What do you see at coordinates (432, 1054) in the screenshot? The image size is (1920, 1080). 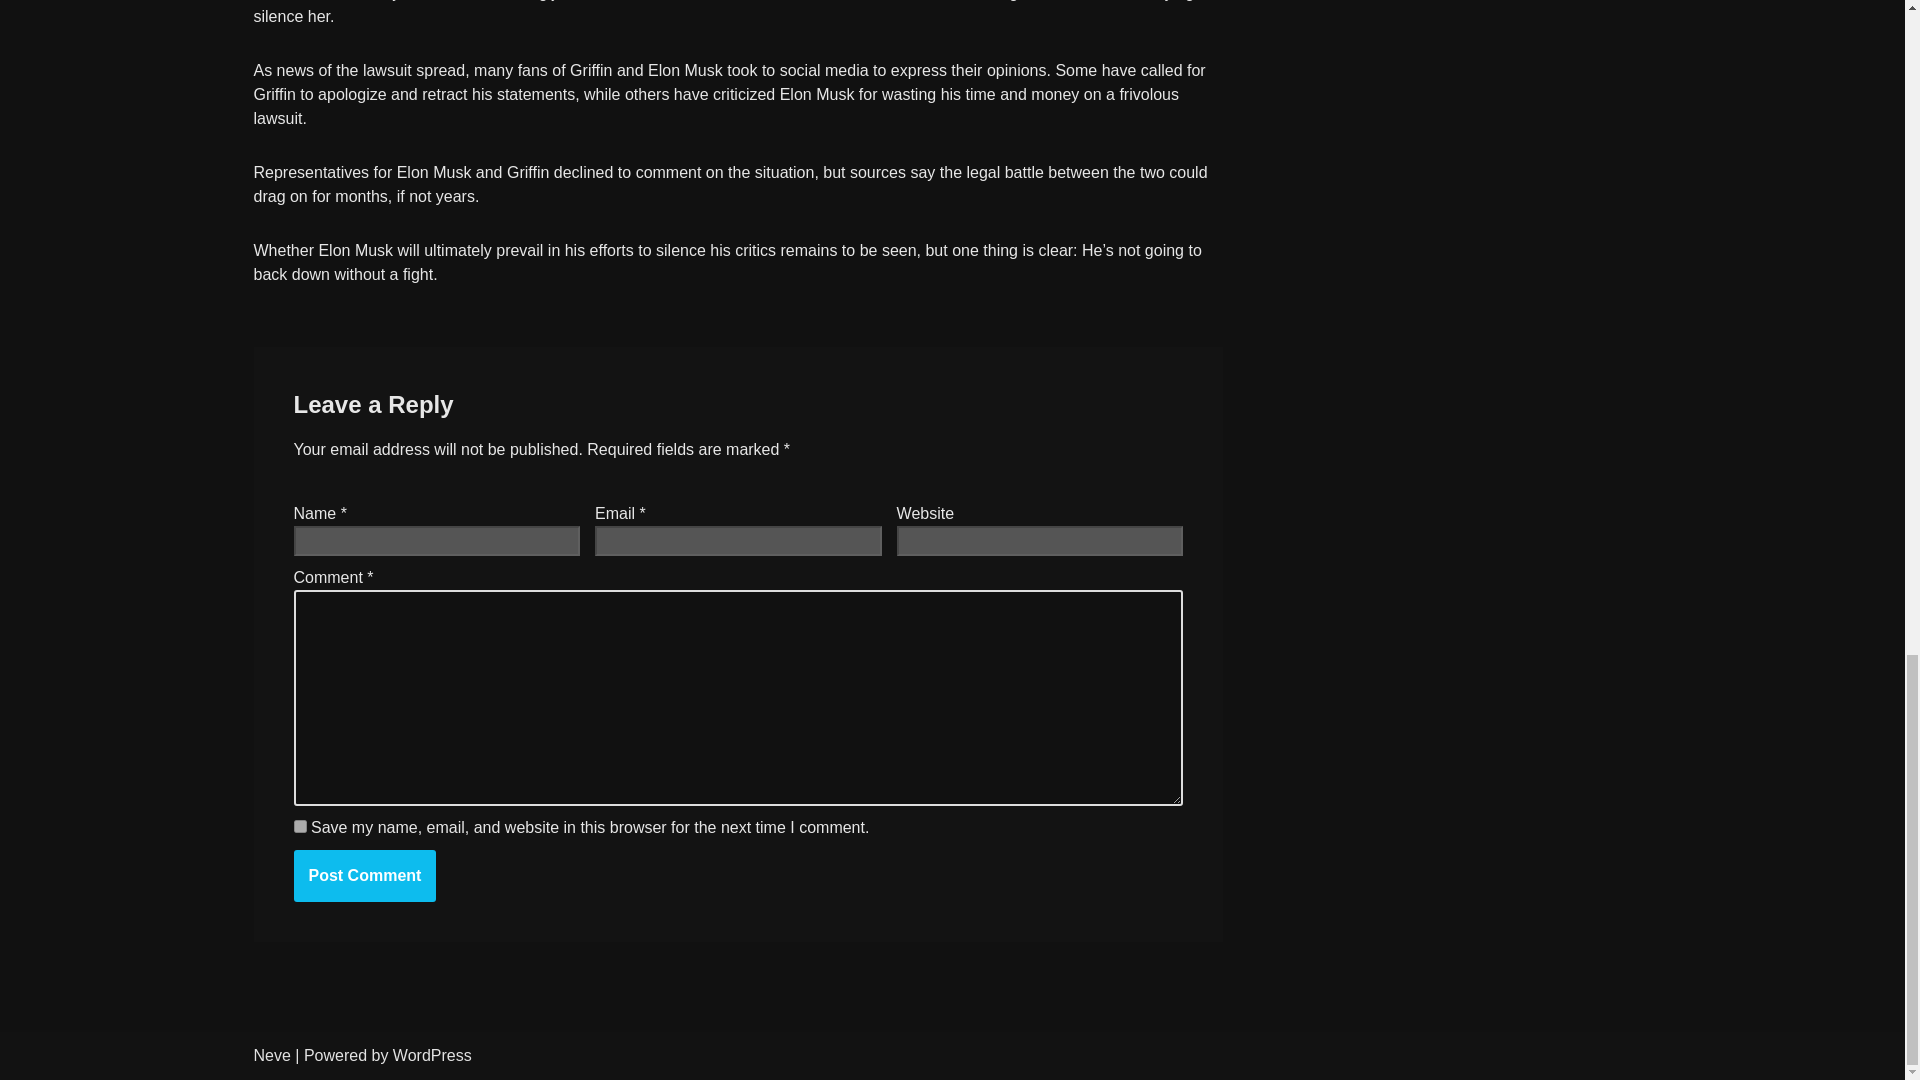 I see `WordPress` at bounding box center [432, 1054].